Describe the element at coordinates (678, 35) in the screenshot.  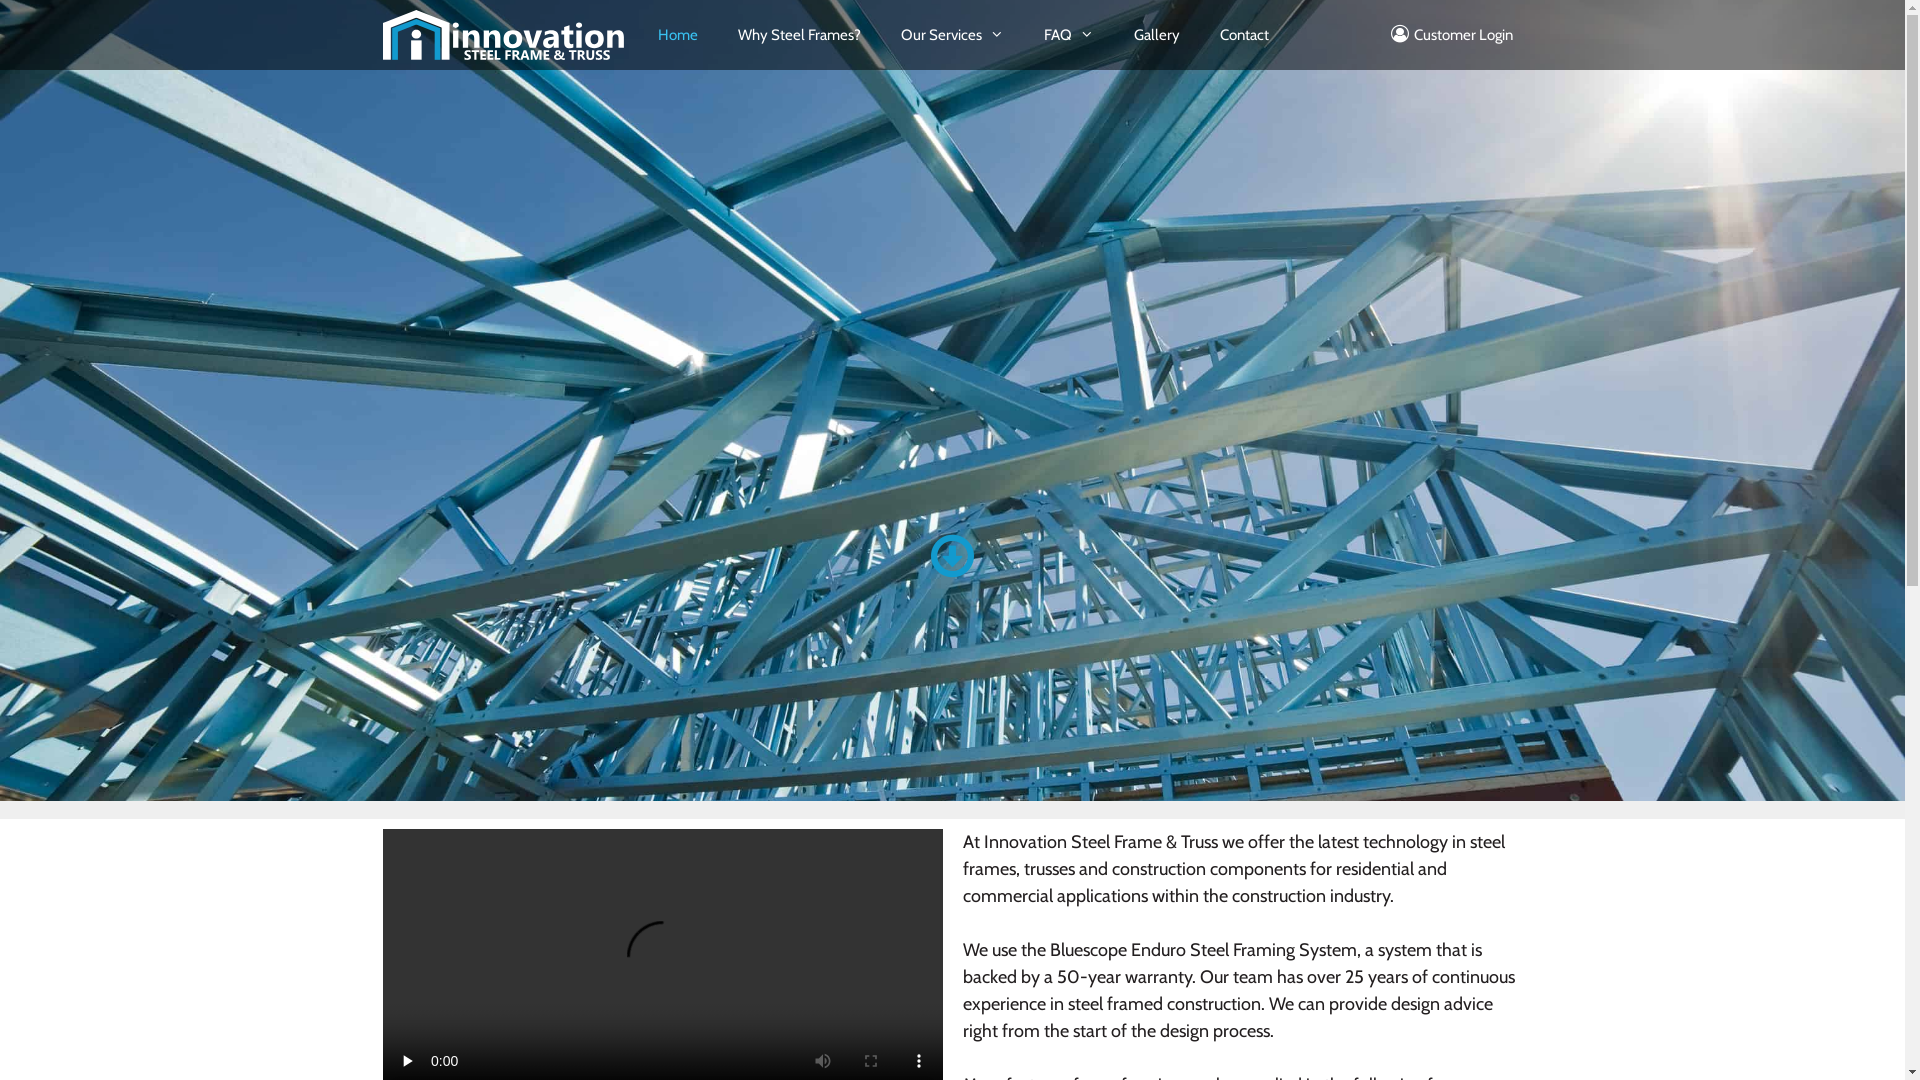
I see `Home` at that location.